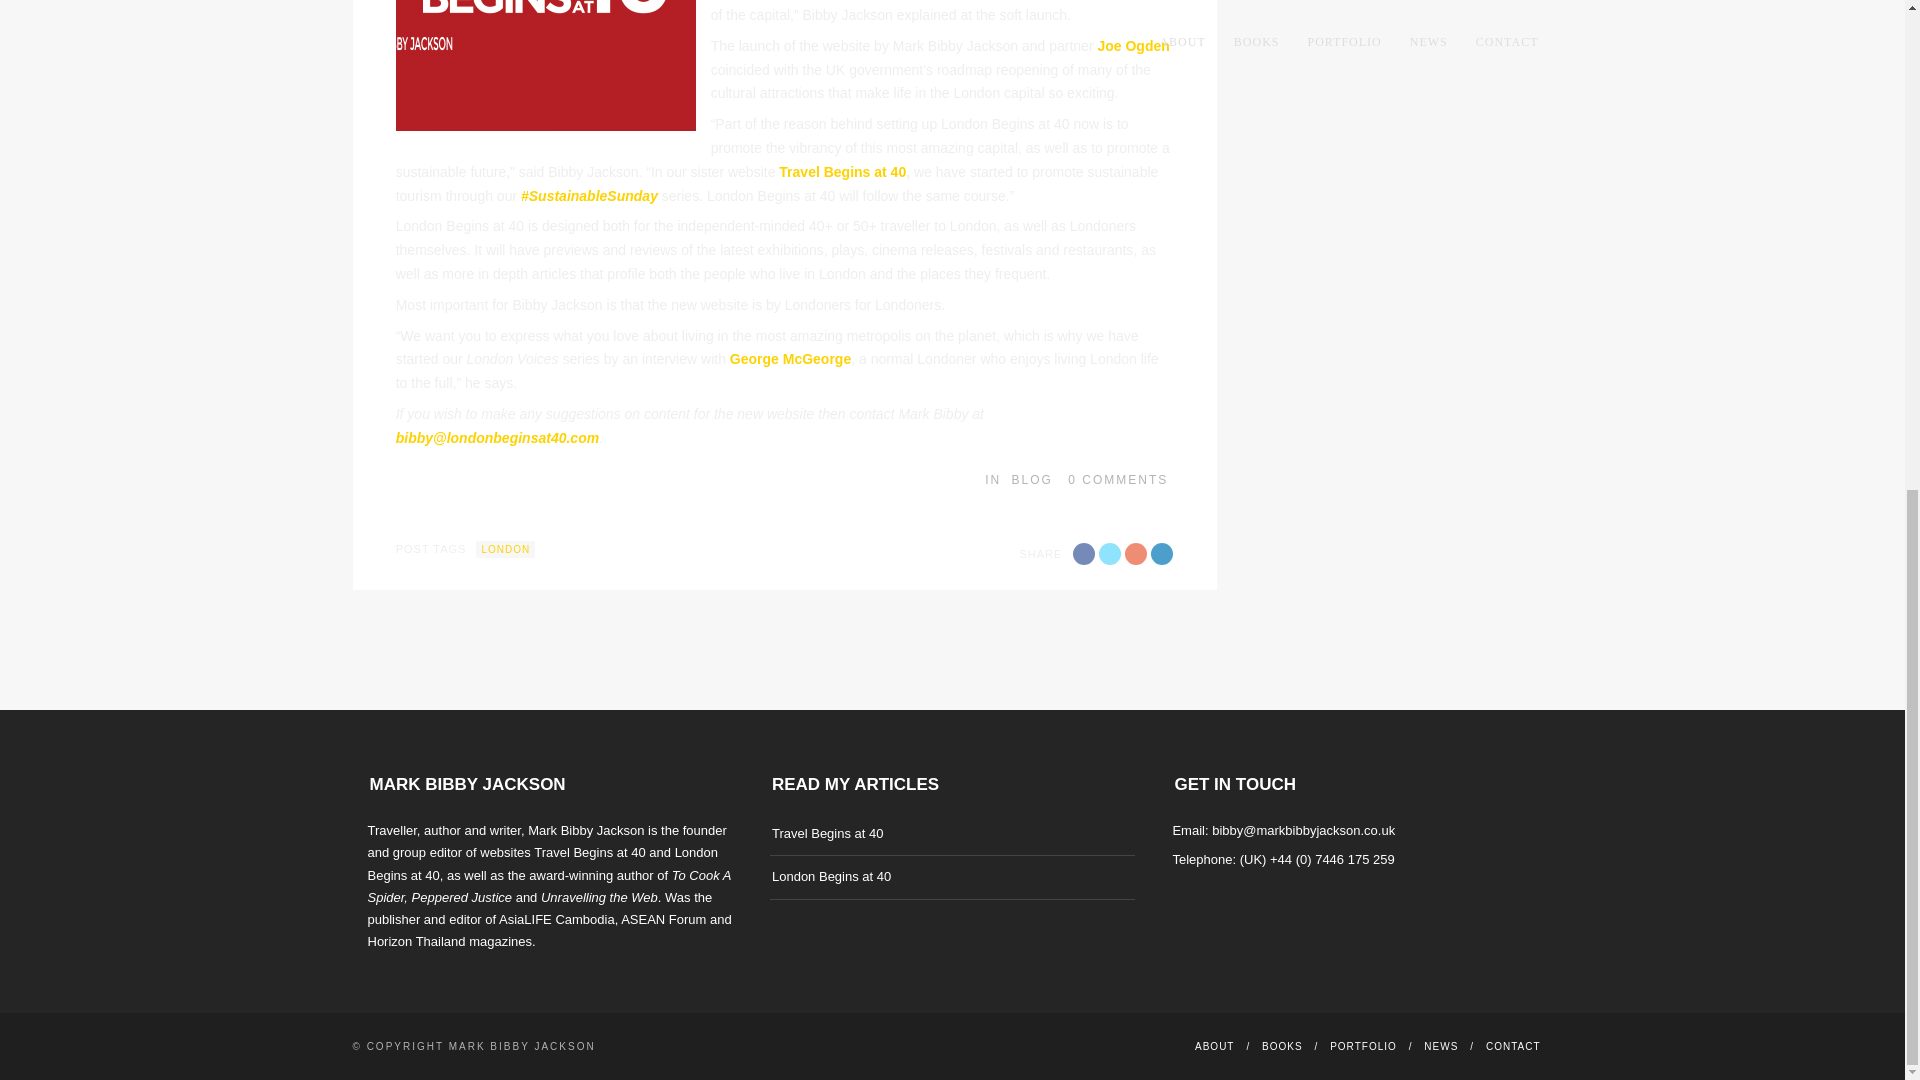  Describe the element at coordinates (827, 832) in the screenshot. I see `Travel Begins at 40` at that location.